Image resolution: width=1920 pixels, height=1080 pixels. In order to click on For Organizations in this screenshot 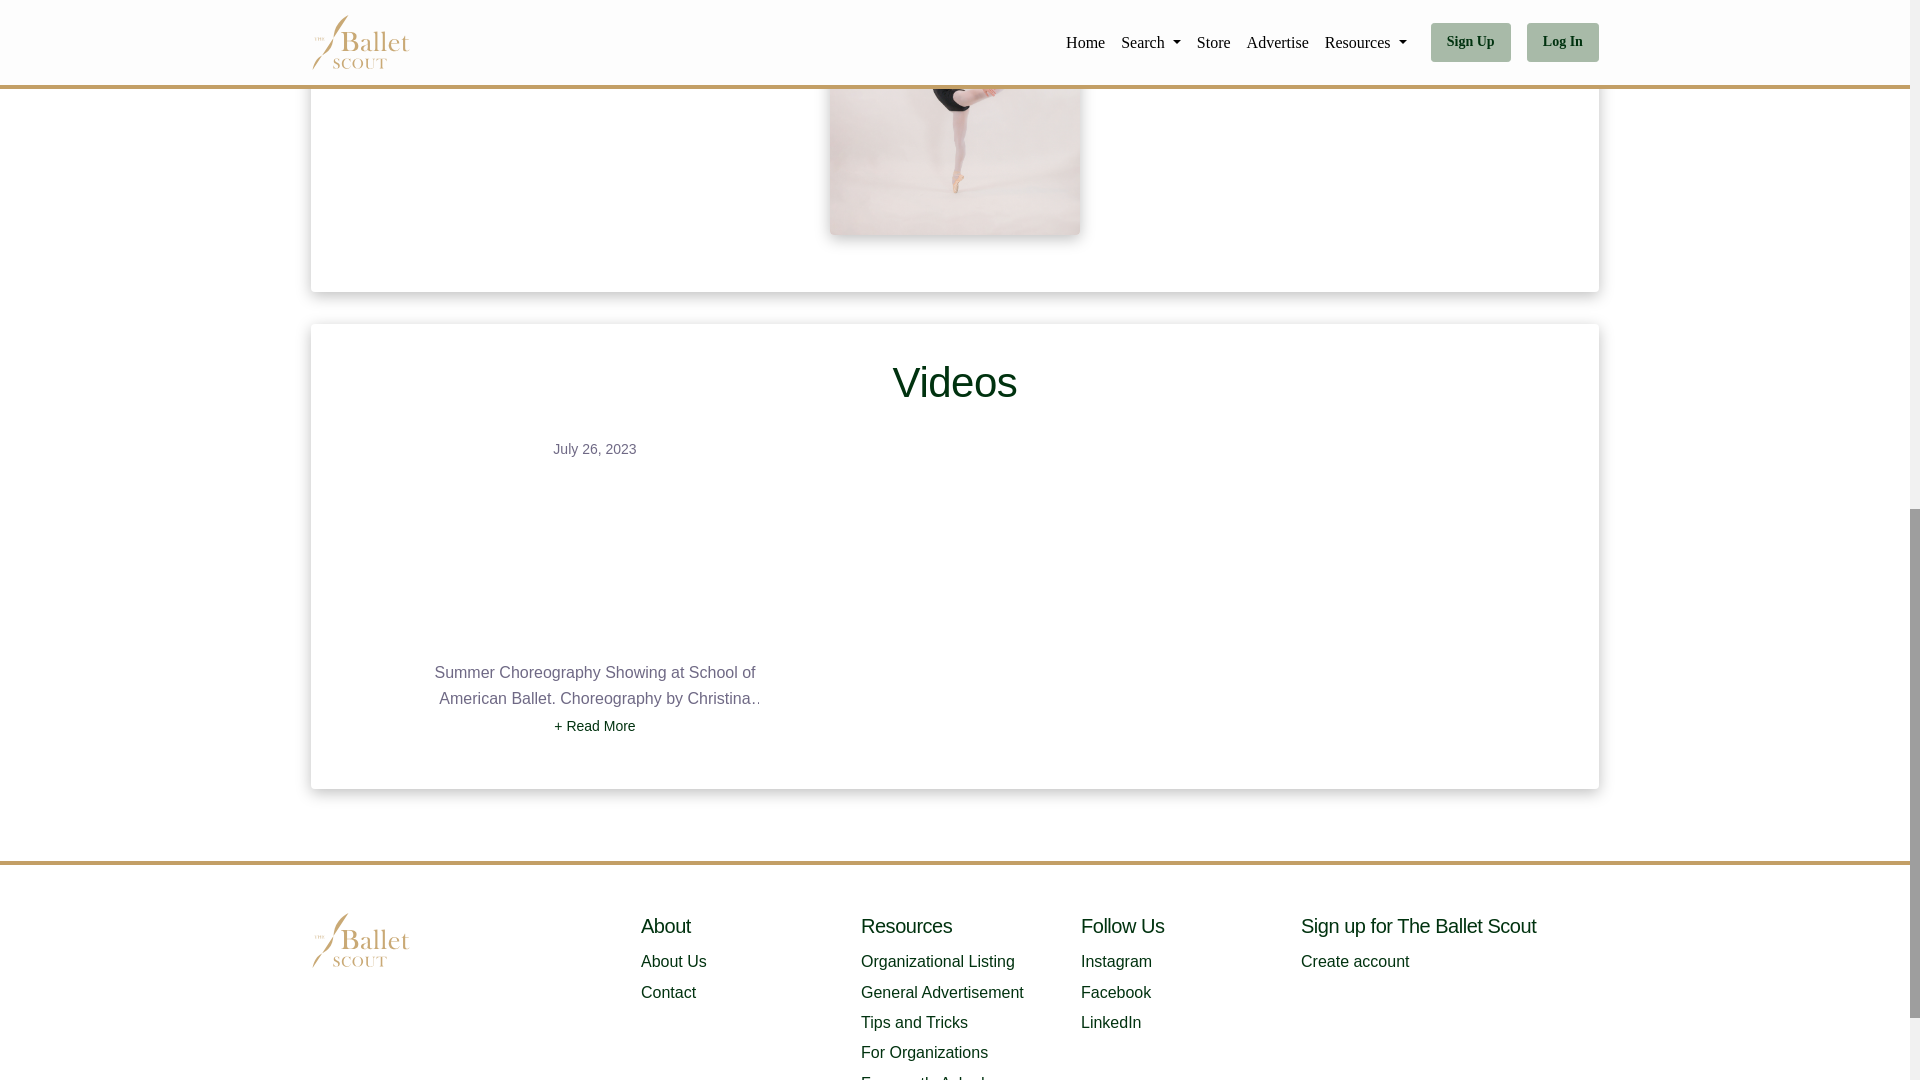, I will do `click(924, 1052)`.